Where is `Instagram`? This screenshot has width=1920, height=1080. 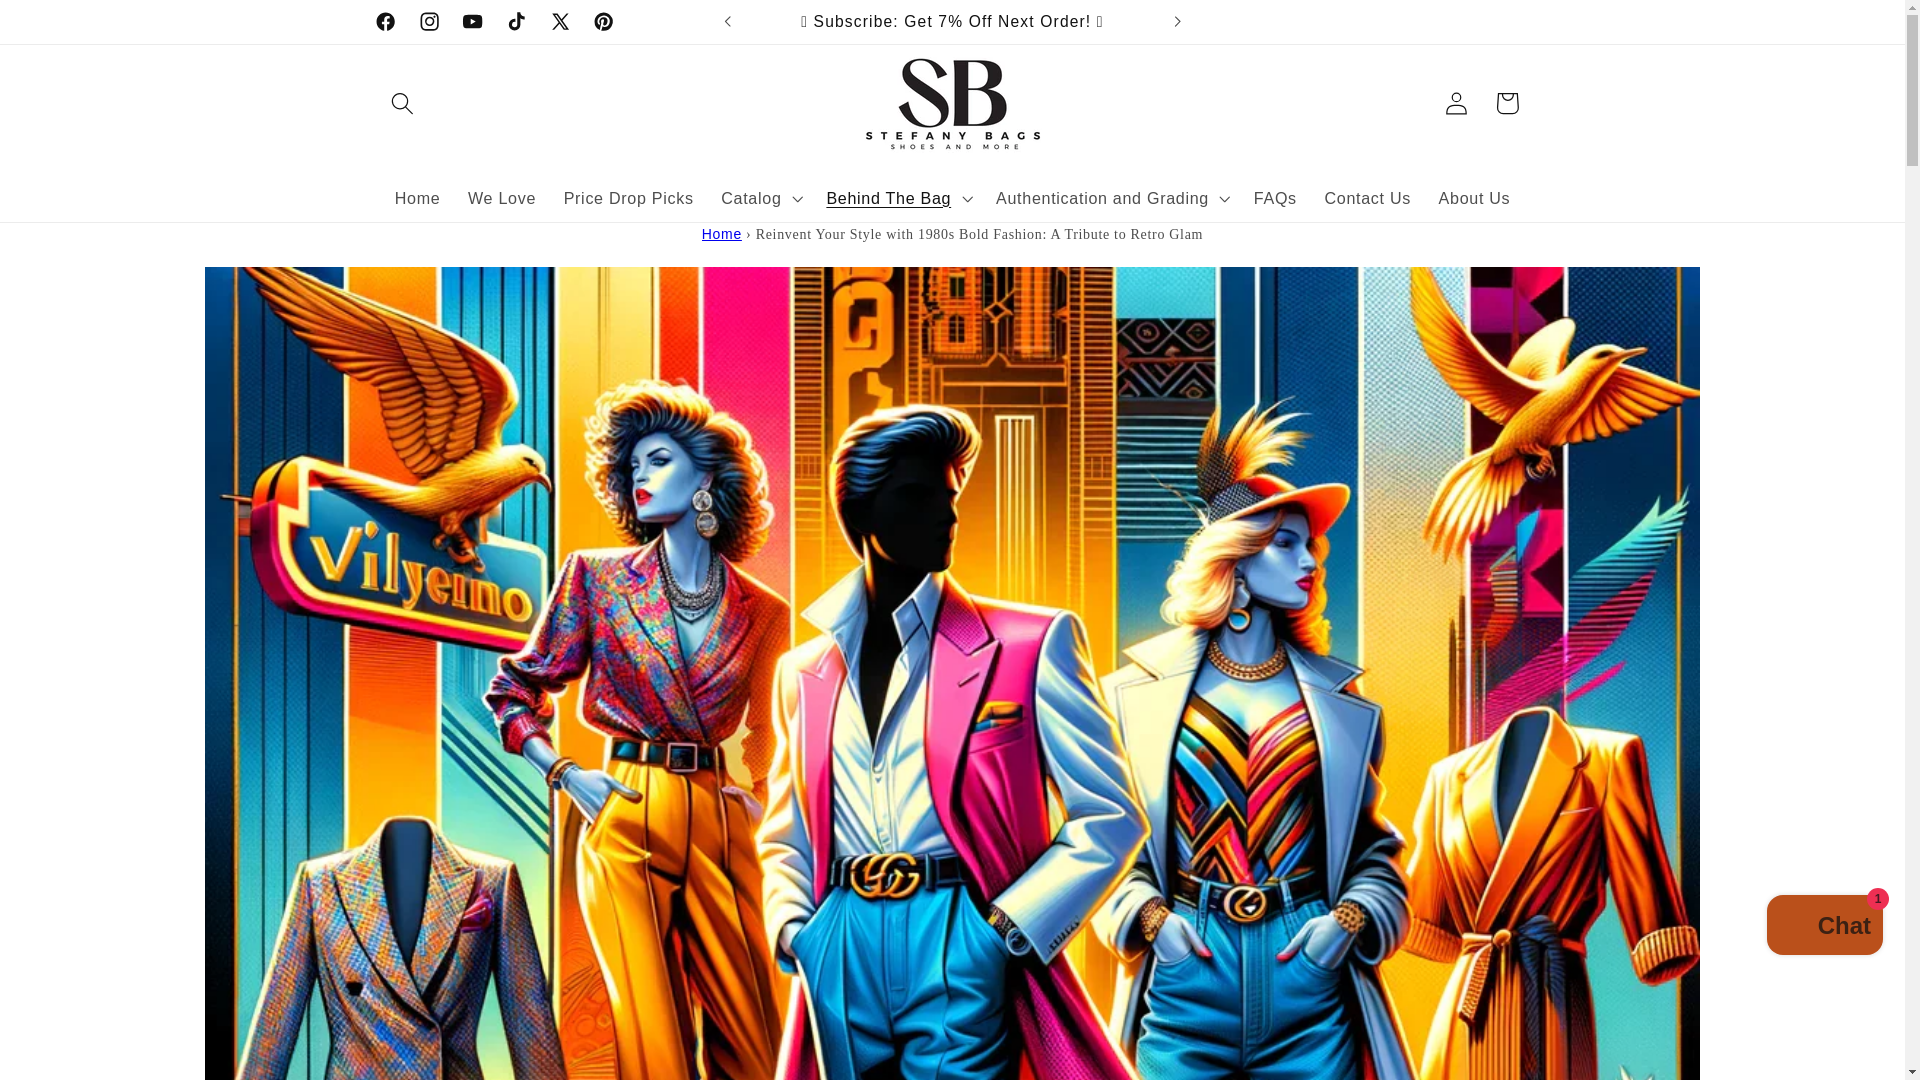 Instagram is located at coordinates (429, 22).